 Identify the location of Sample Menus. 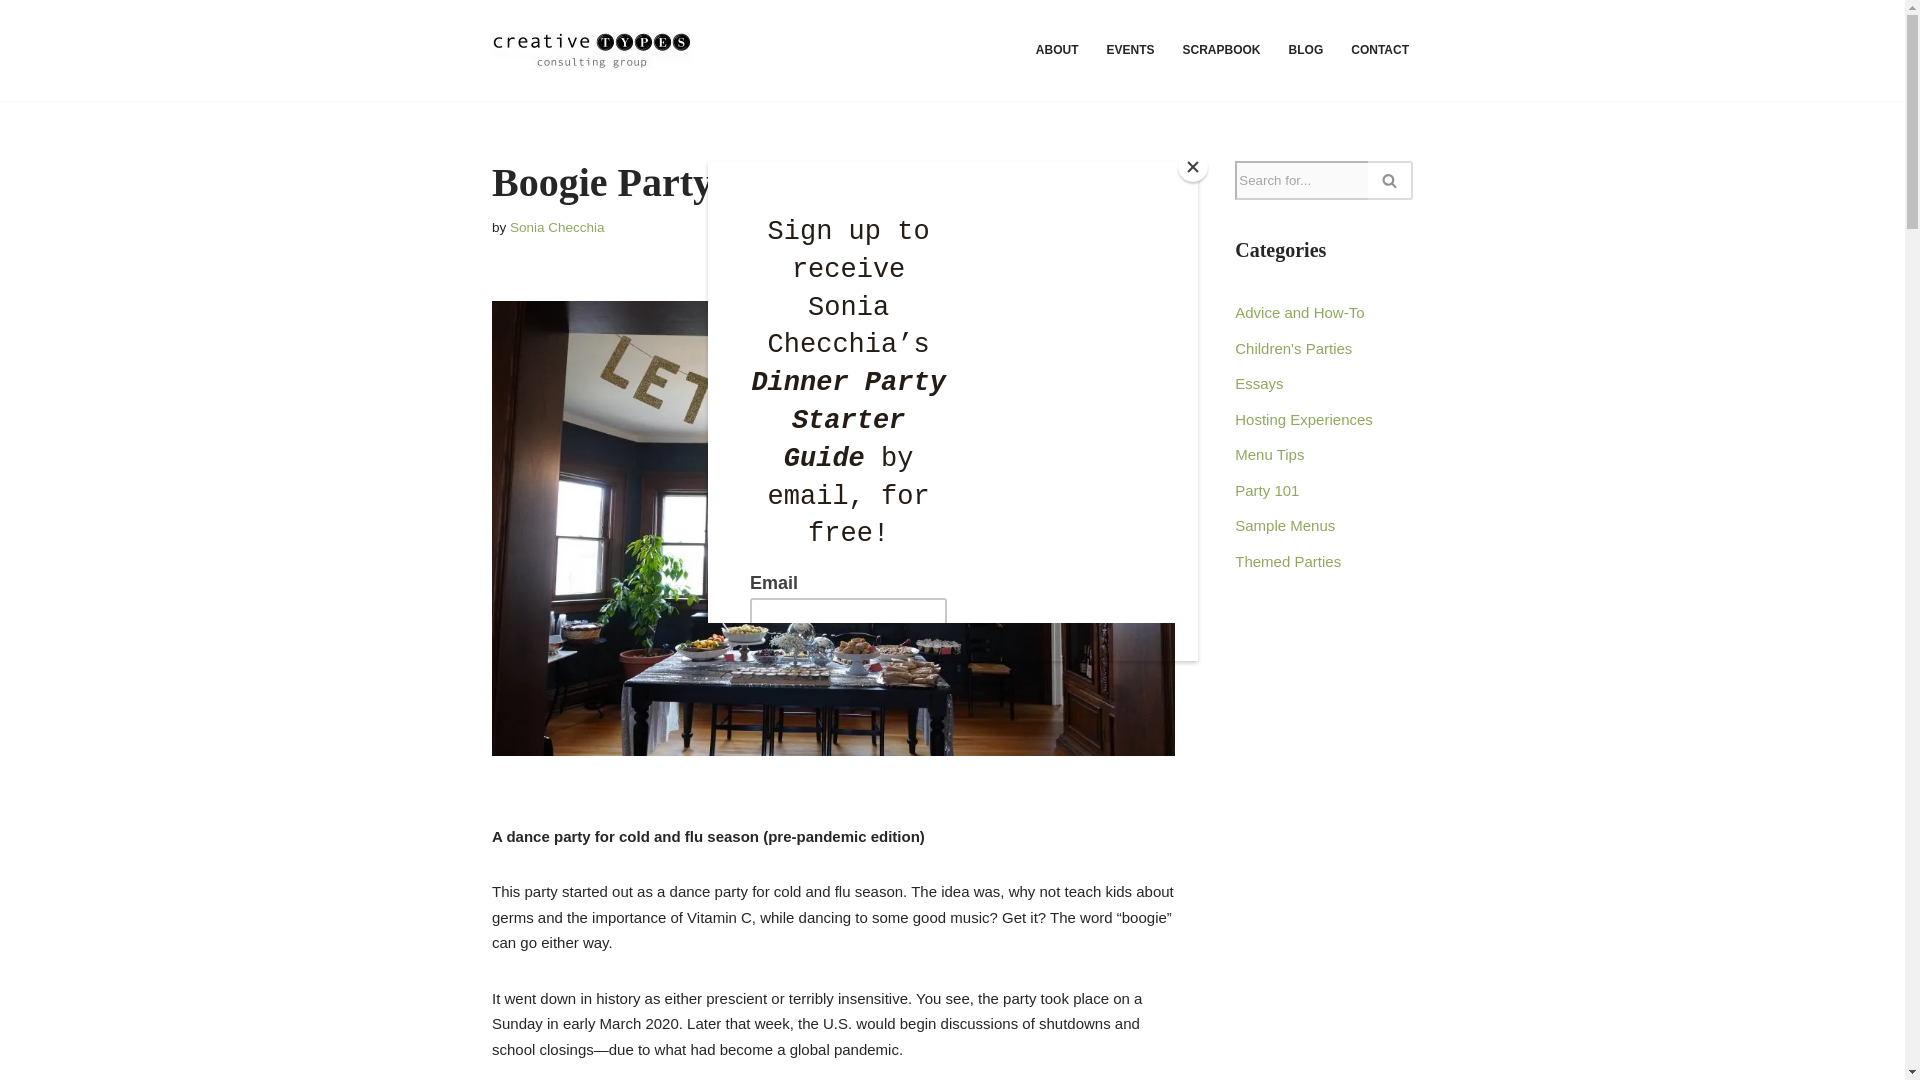
(1284, 525).